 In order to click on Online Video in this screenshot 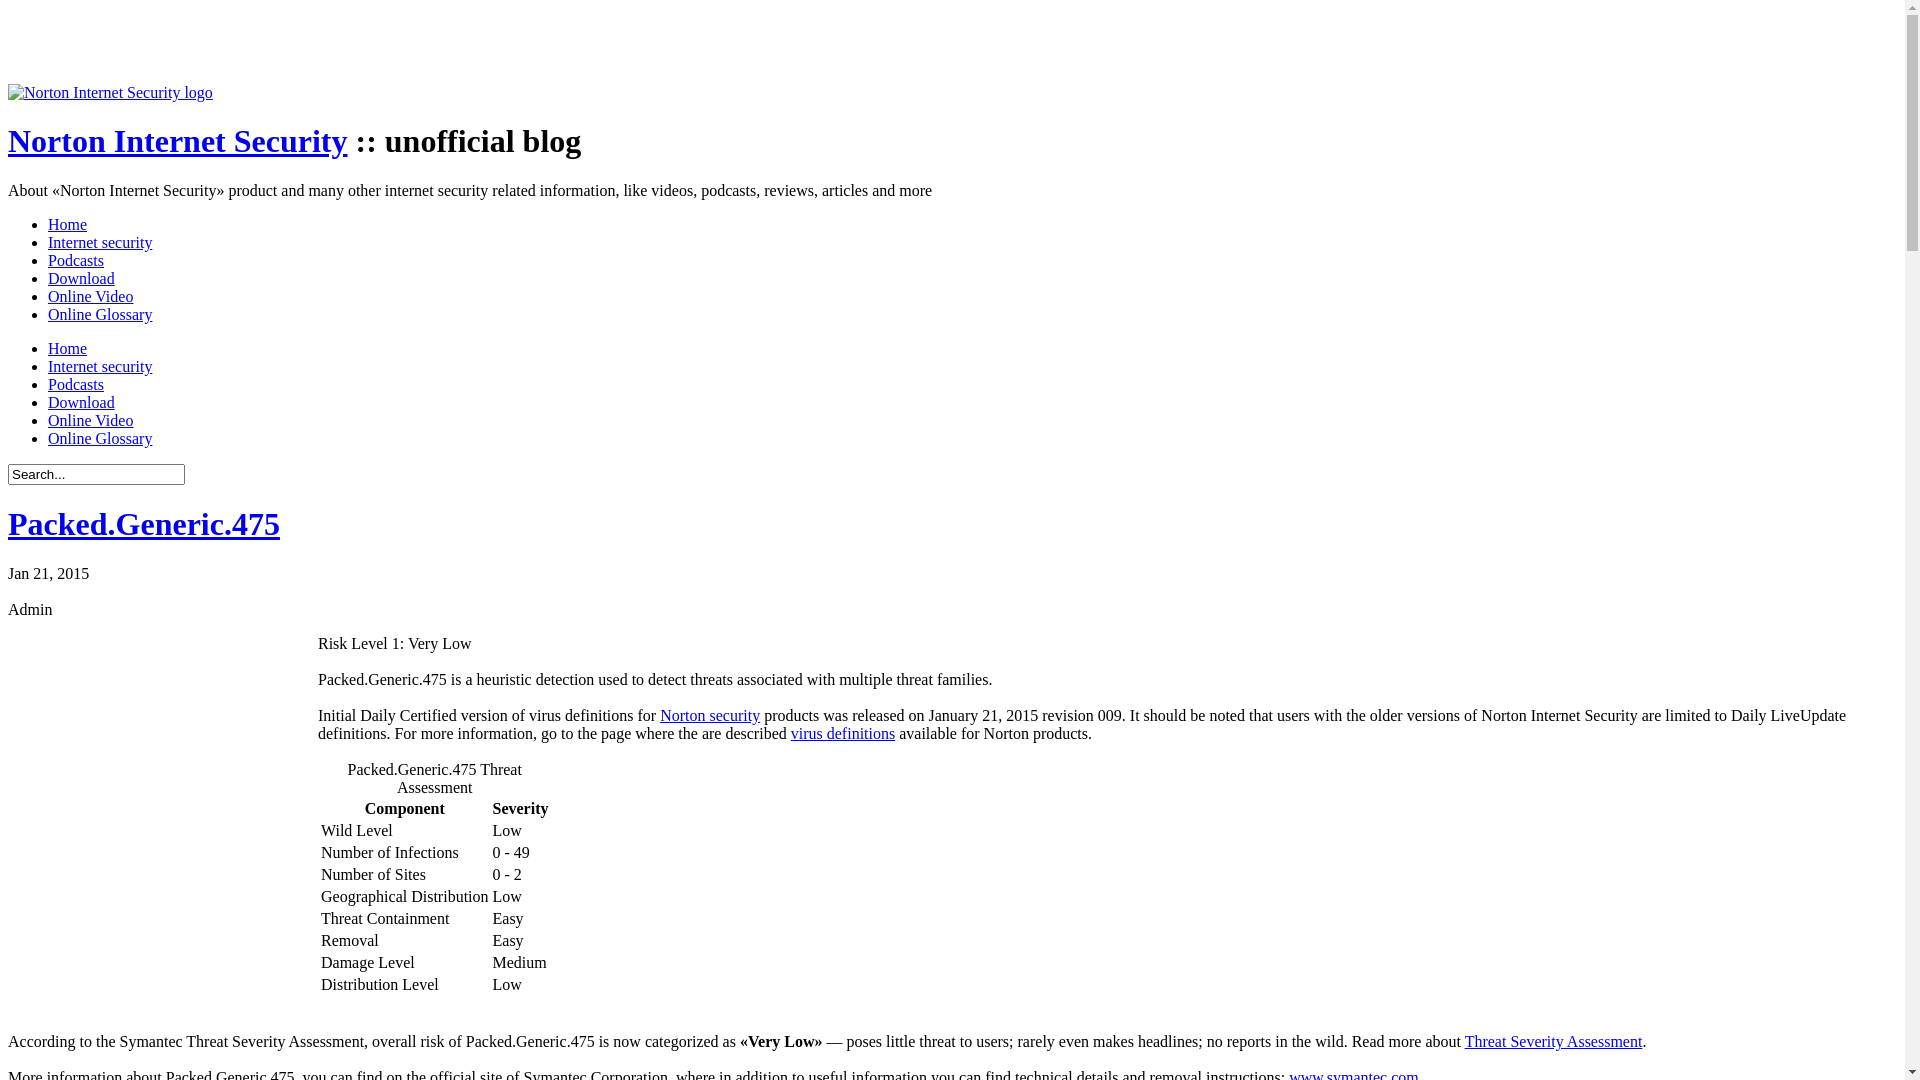, I will do `click(90, 296)`.